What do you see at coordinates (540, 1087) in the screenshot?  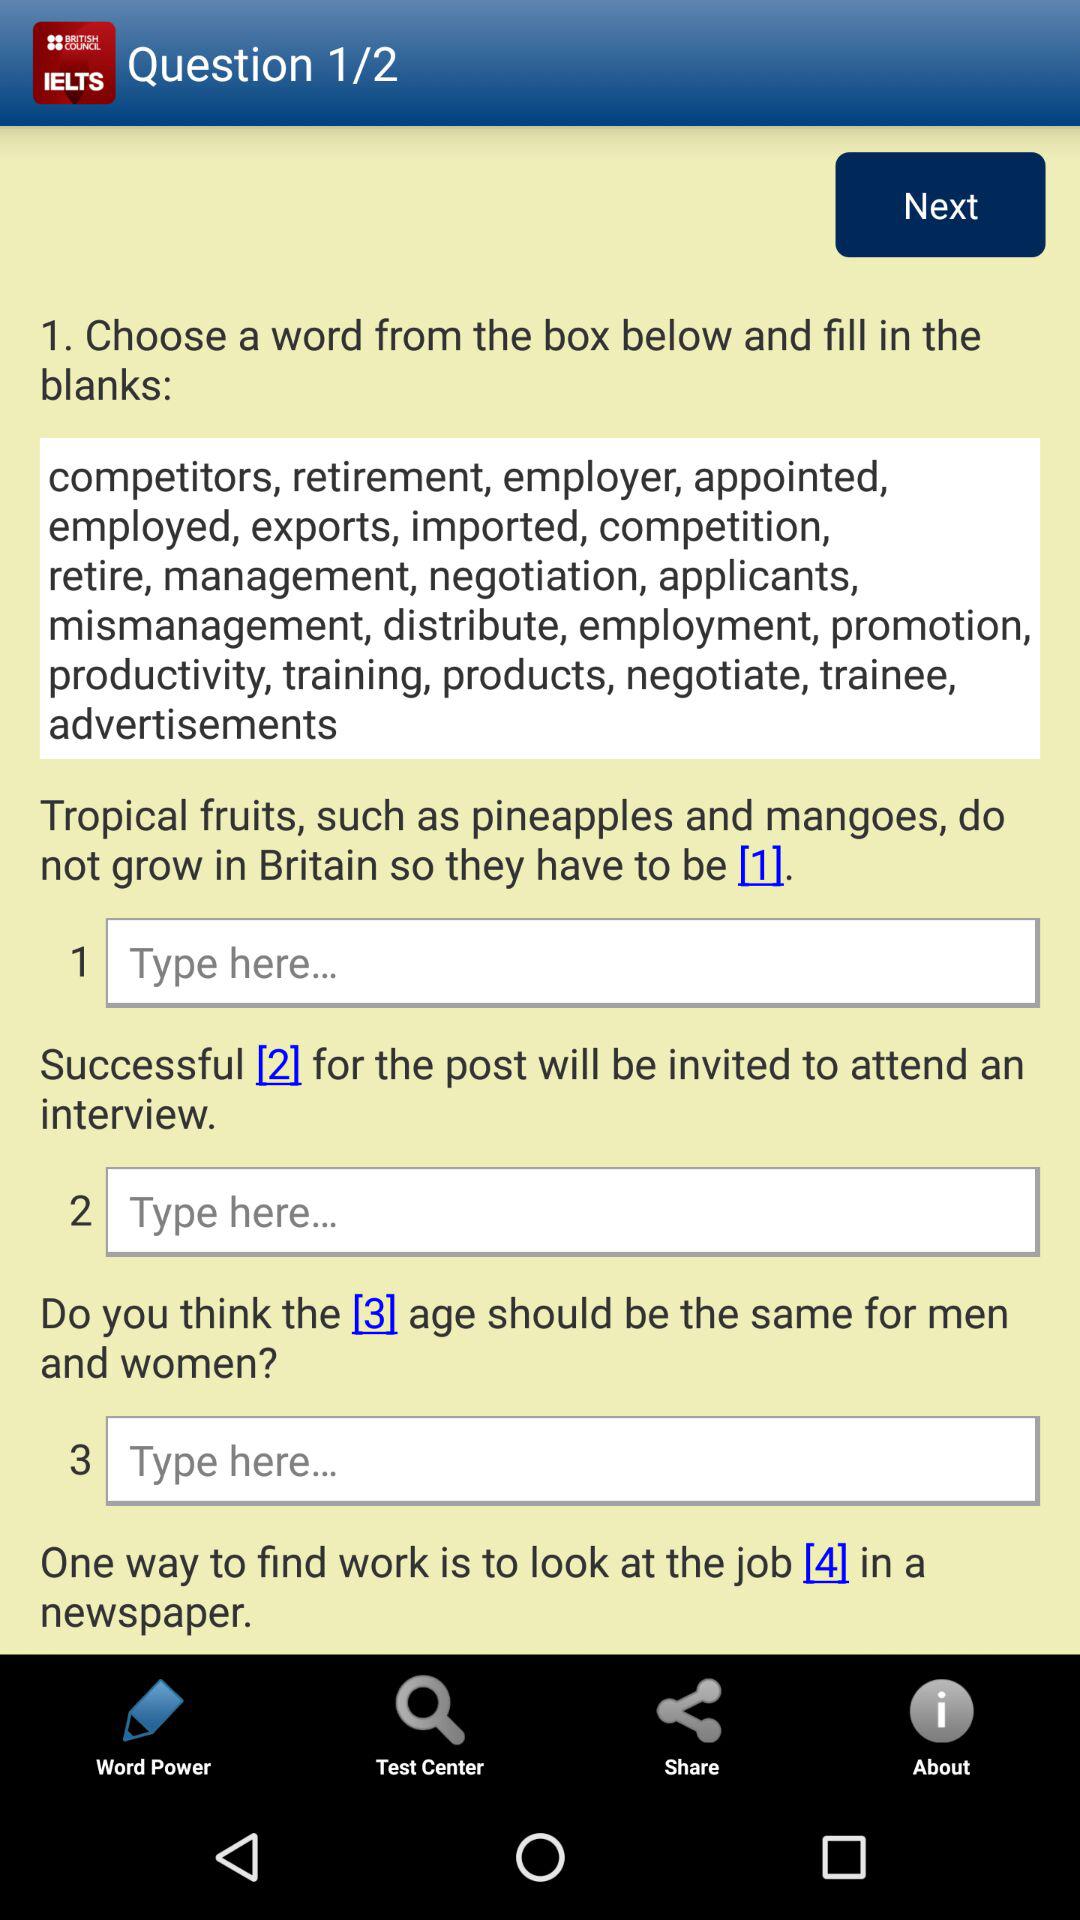 I see `launch item above 2` at bounding box center [540, 1087].